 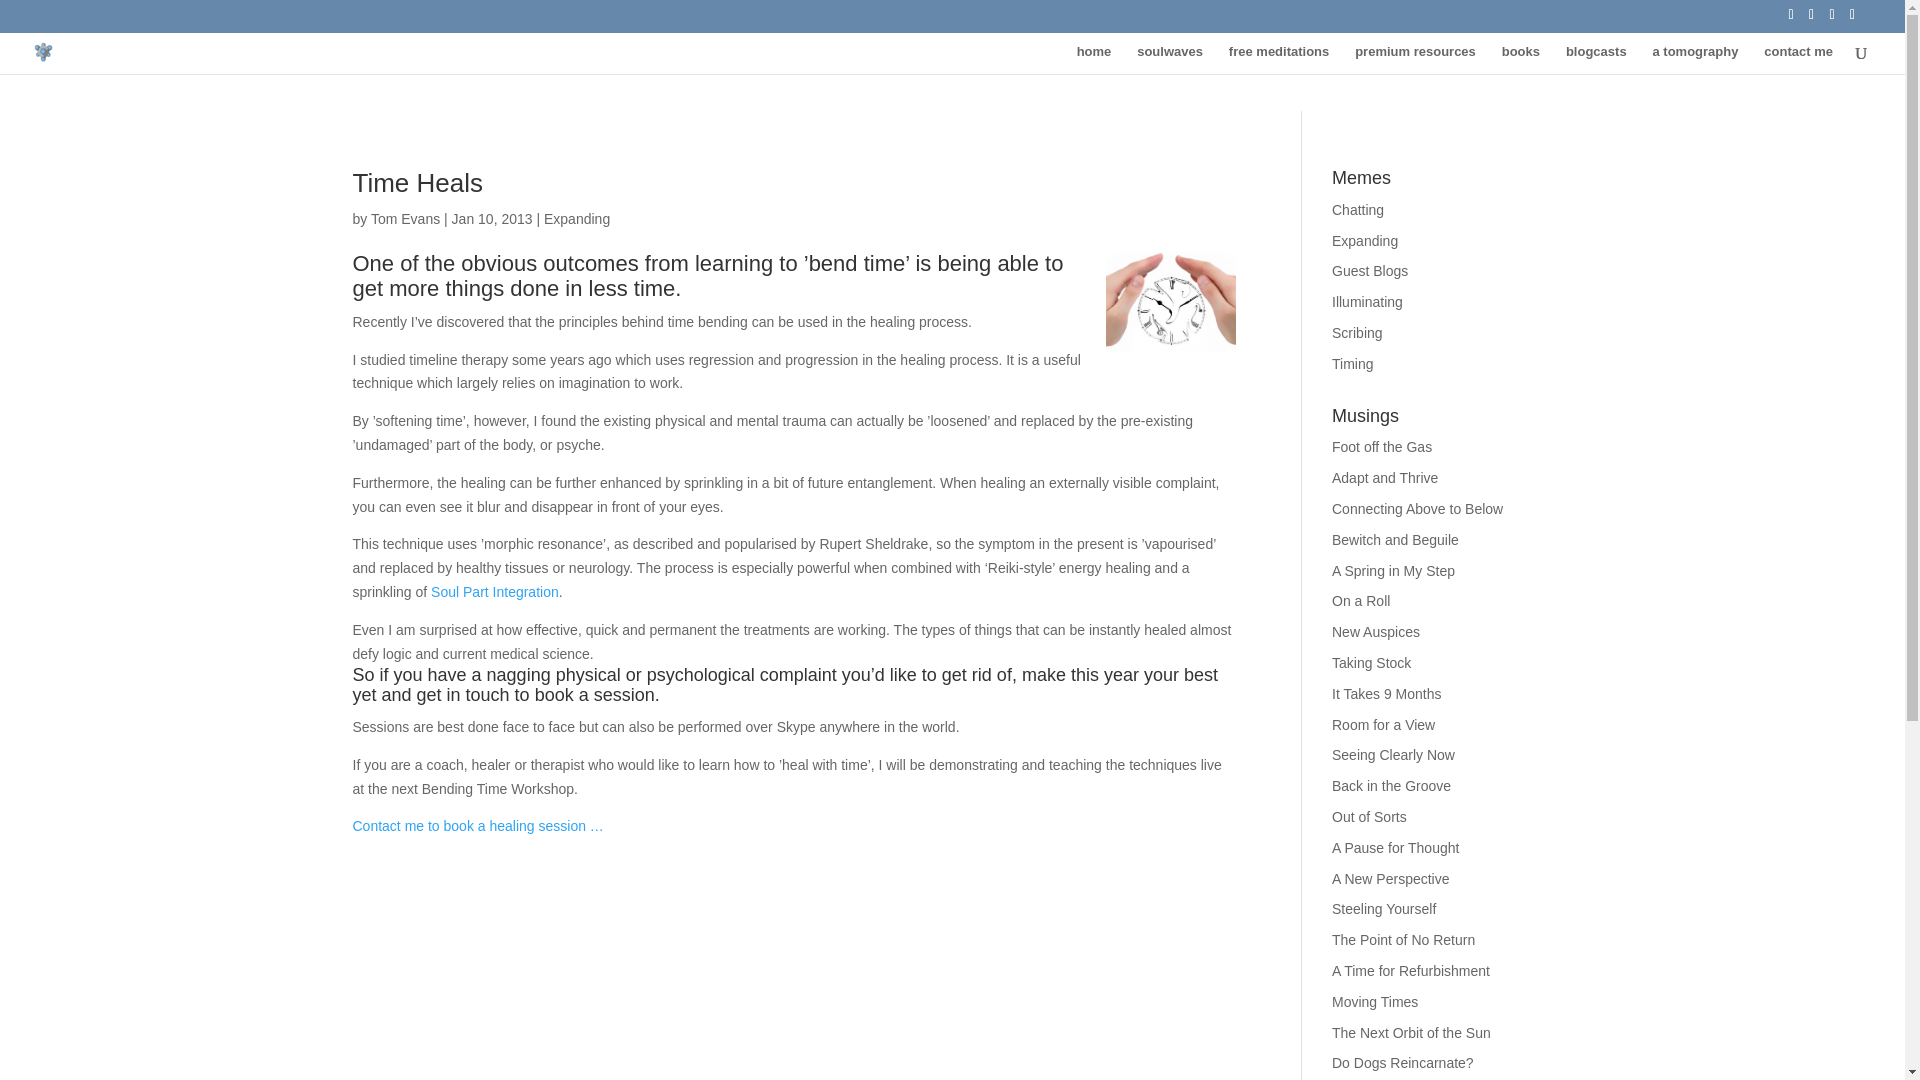 I want to click on Foot off the Gas, so click(x=1382, y=446).